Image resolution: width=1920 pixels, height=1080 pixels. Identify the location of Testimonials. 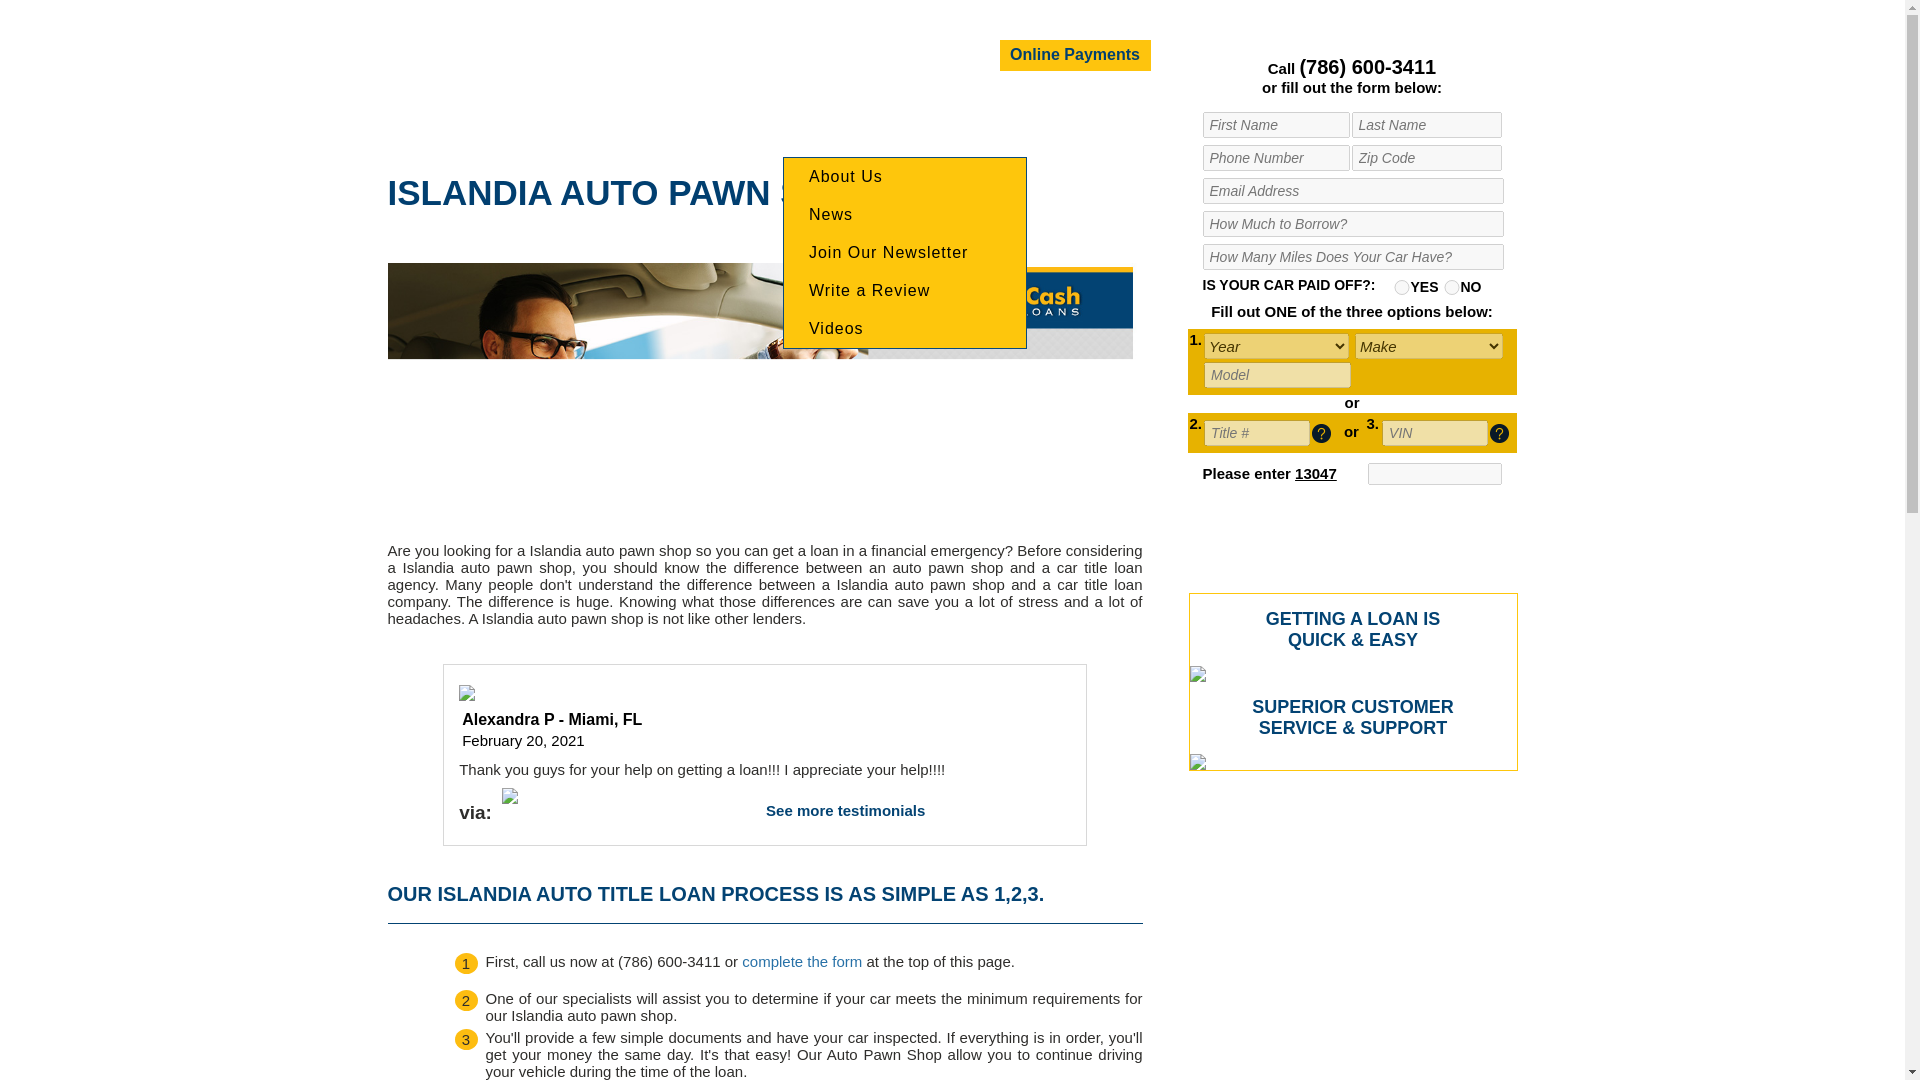
(1210, 112).